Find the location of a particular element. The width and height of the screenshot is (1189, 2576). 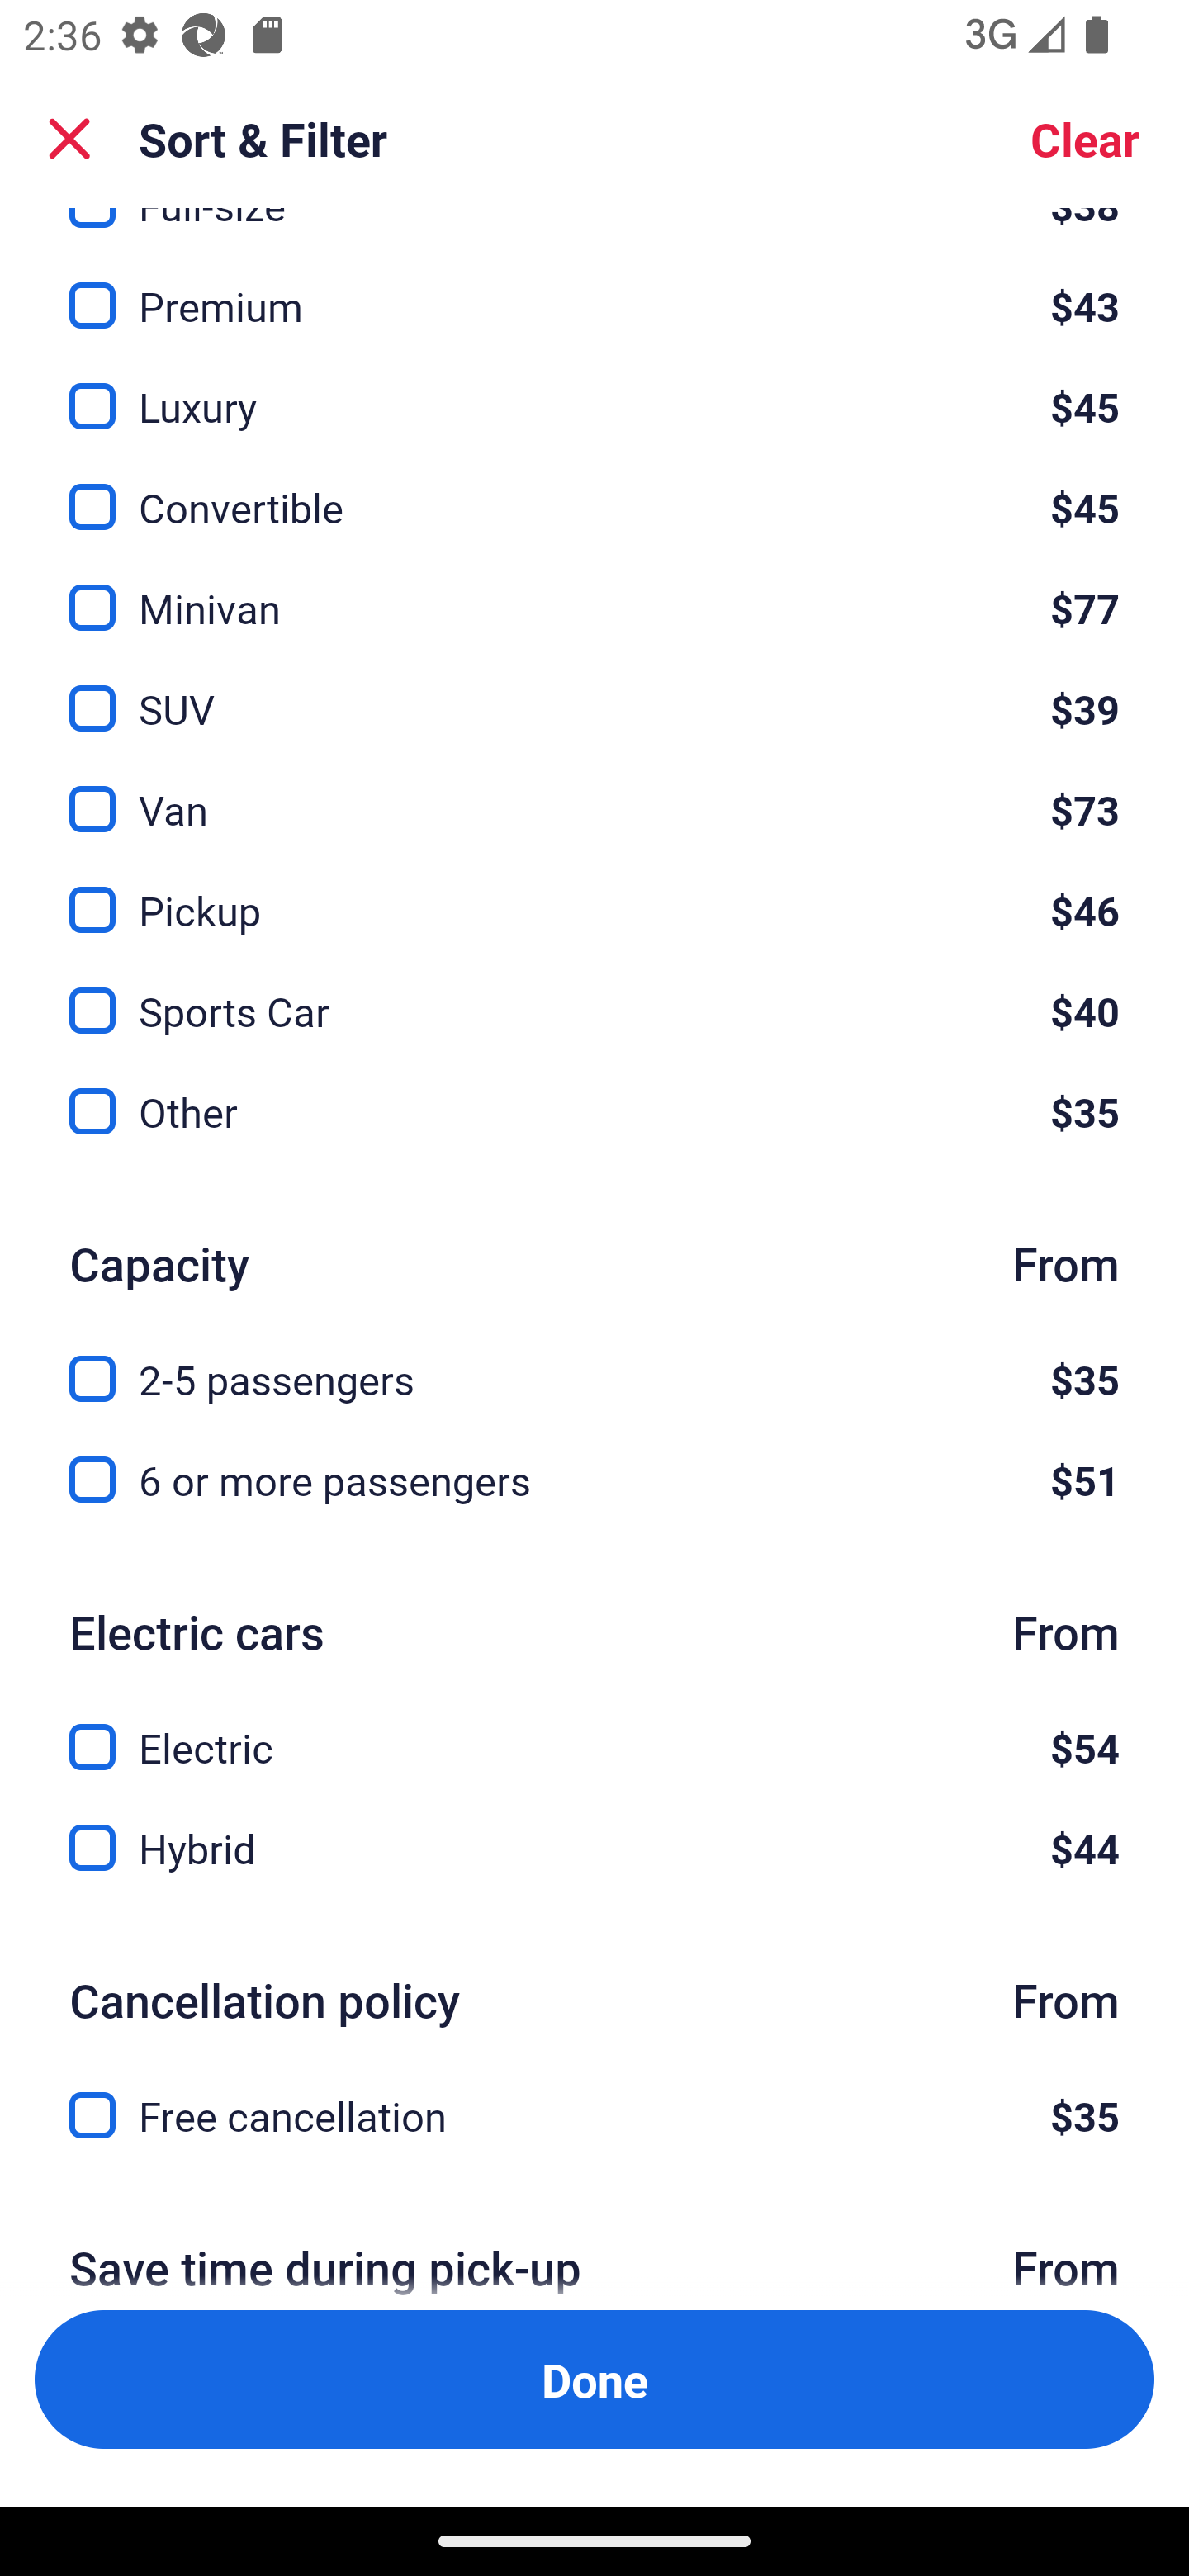

Minivan, $77 Minivan $77 is located at coordinates (594, 588).